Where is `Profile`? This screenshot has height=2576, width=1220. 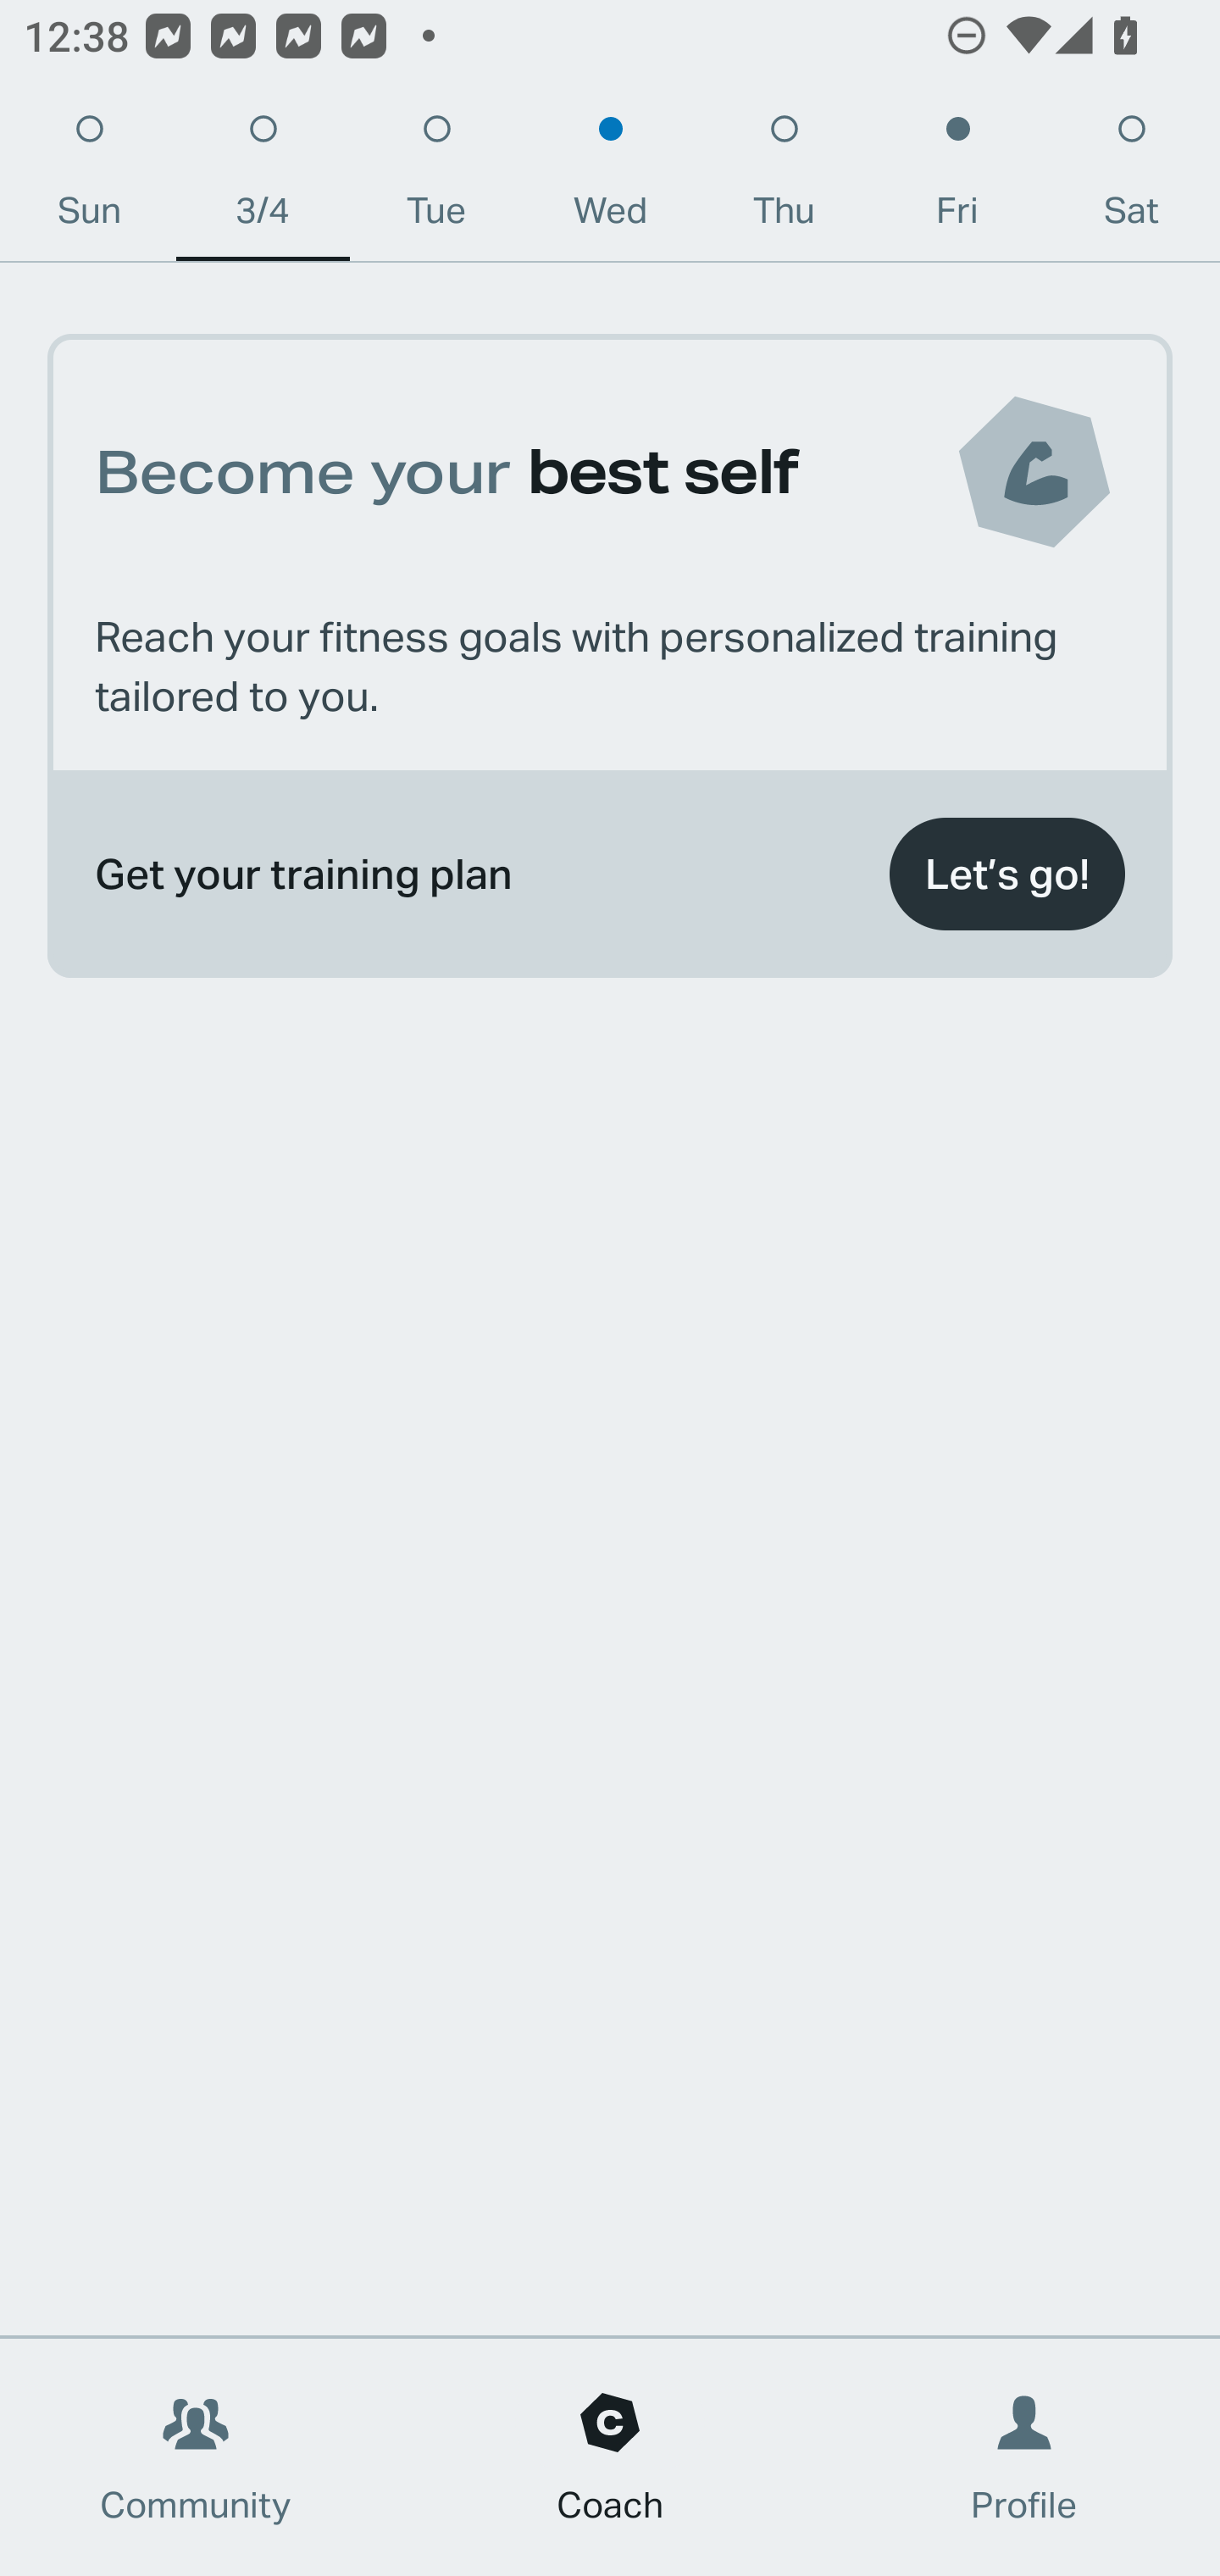 Profile is located at coordinates (1025, 2457).